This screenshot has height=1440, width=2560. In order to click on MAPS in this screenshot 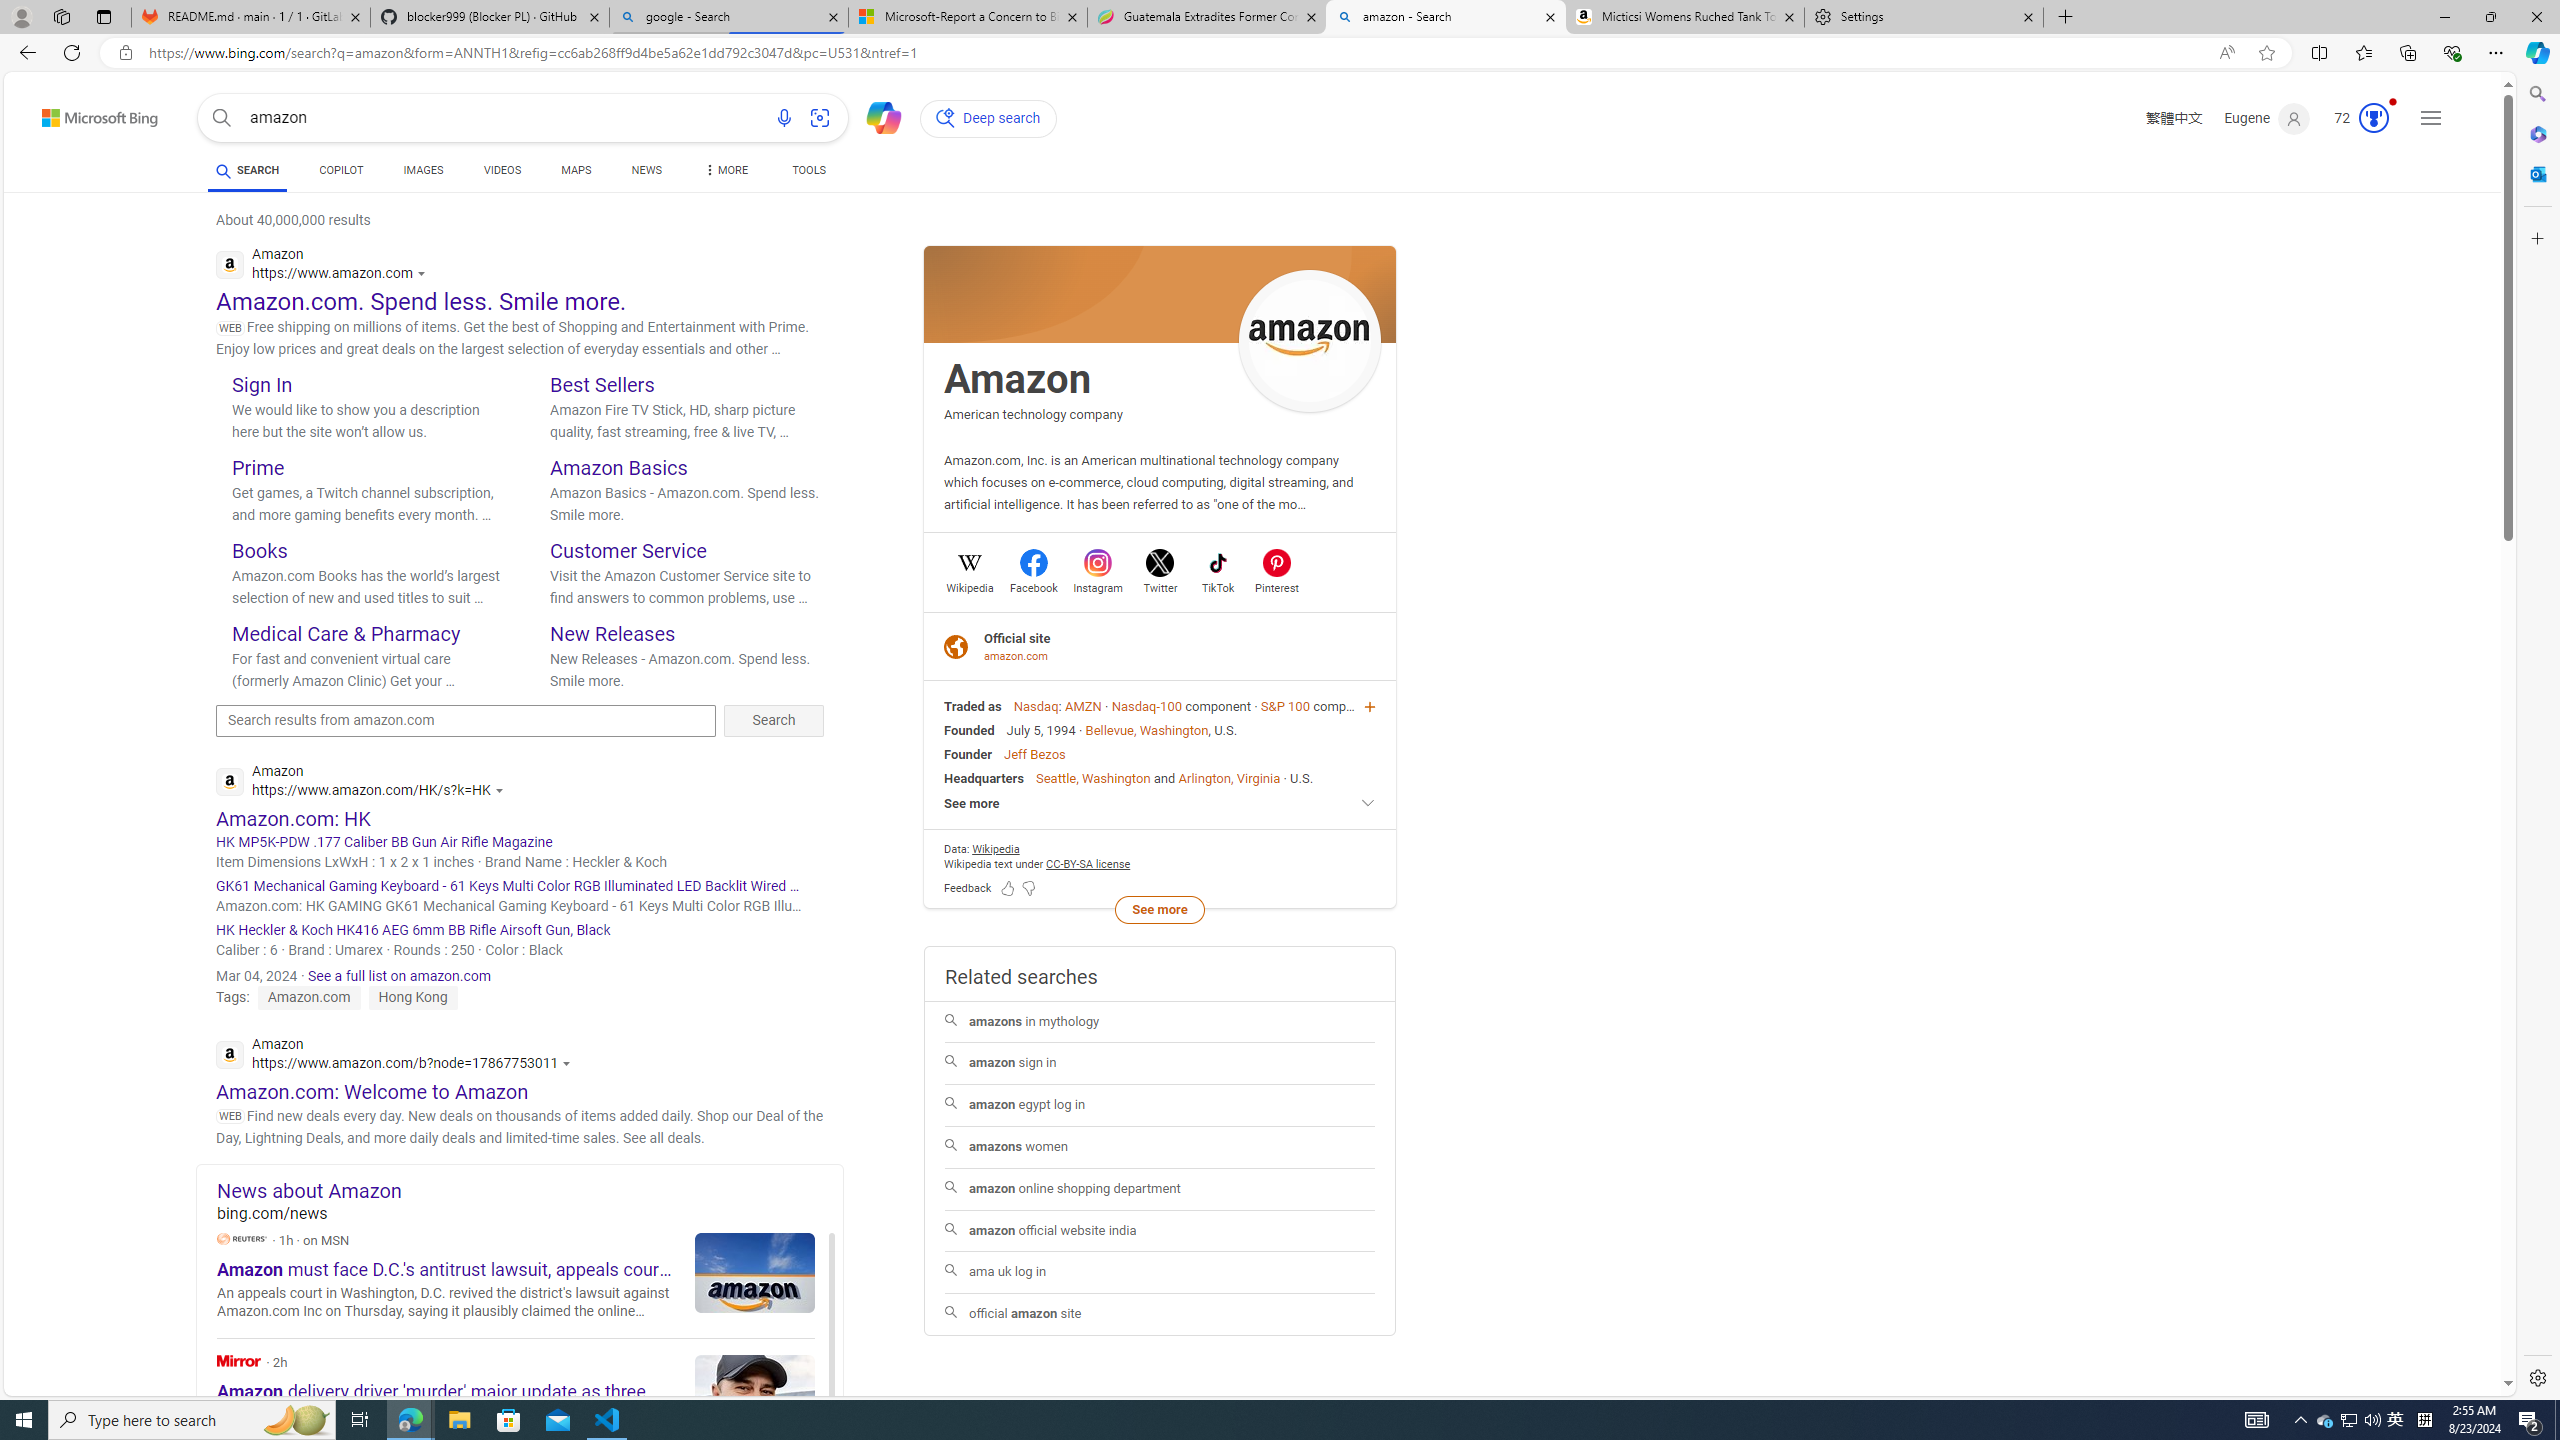, I will do `click(576, 170)`.